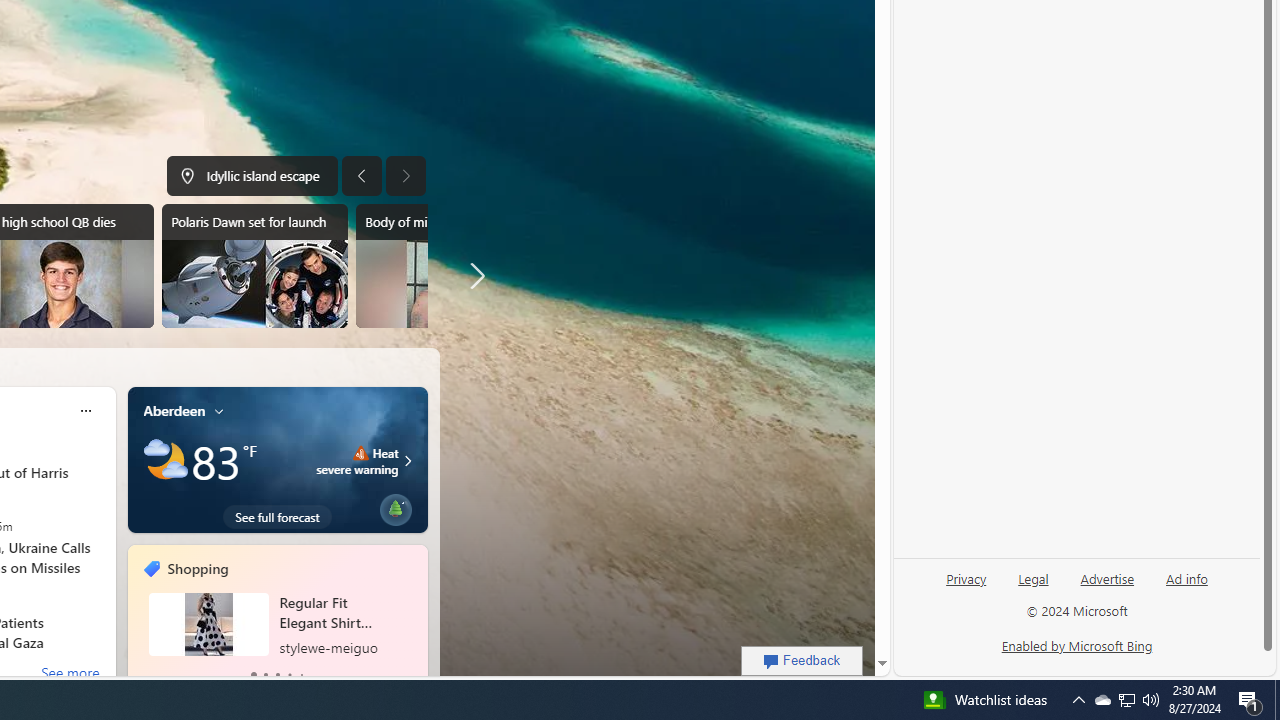  What do you see at coordinates (137, 618) in the screenshot?
I see `previous` at bounding box center [137, 618].